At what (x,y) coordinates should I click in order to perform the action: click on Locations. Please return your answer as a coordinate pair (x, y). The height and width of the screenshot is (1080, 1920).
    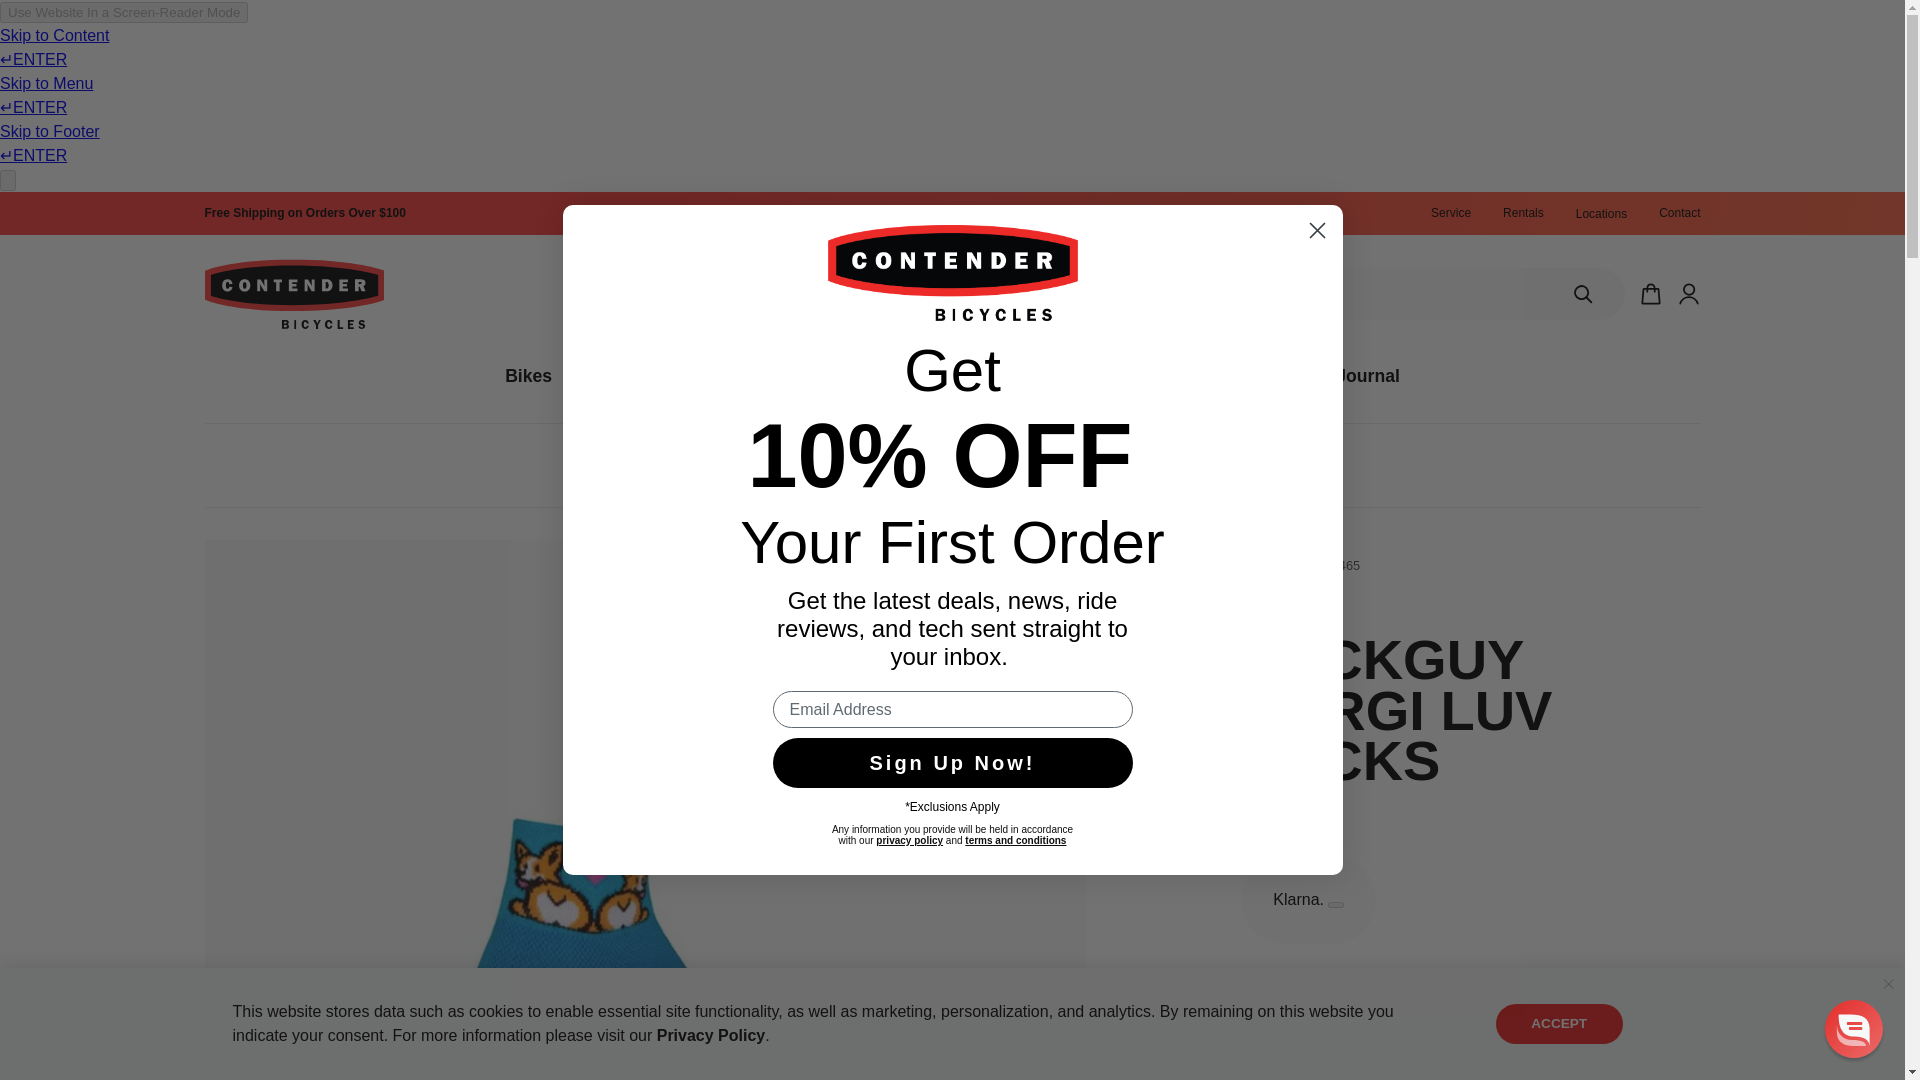
    Looking at the image, I should click on (1601, 214).